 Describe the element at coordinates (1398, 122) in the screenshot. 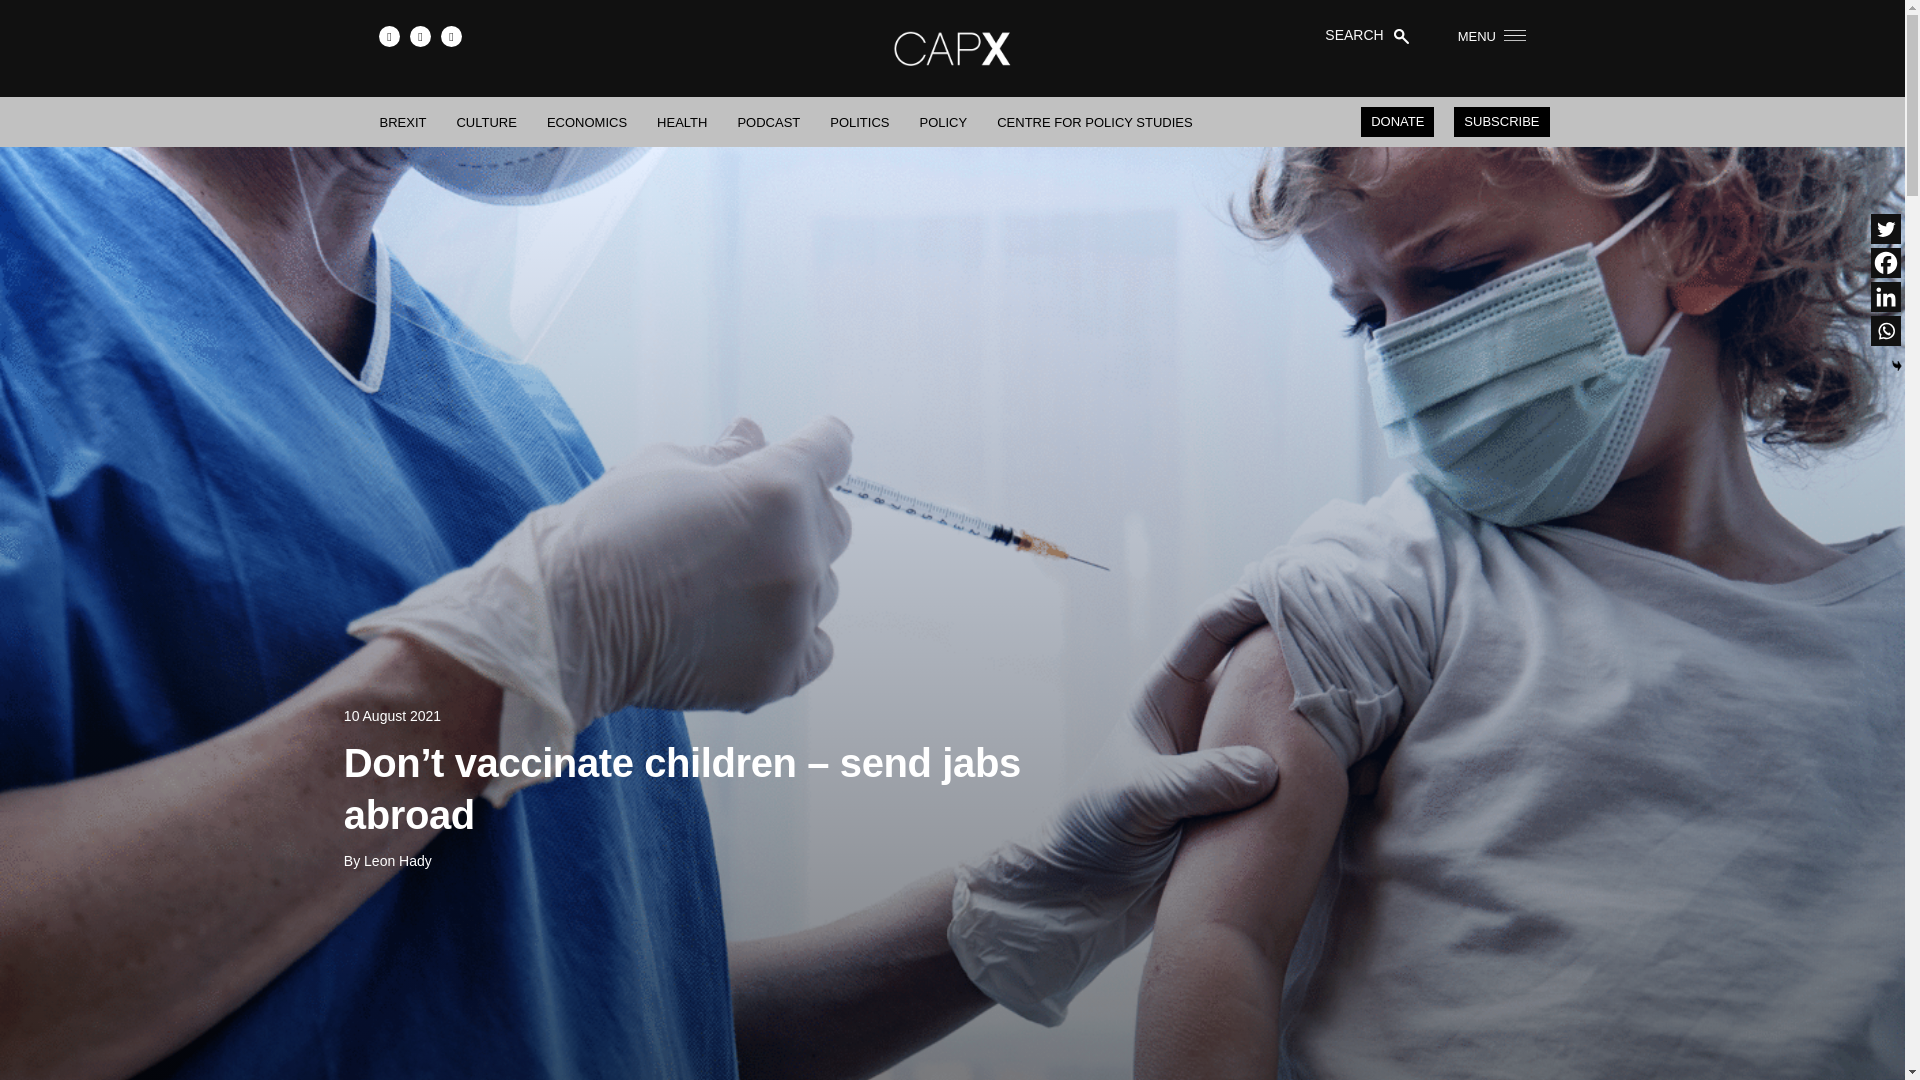

I see `DONATE` at that location.